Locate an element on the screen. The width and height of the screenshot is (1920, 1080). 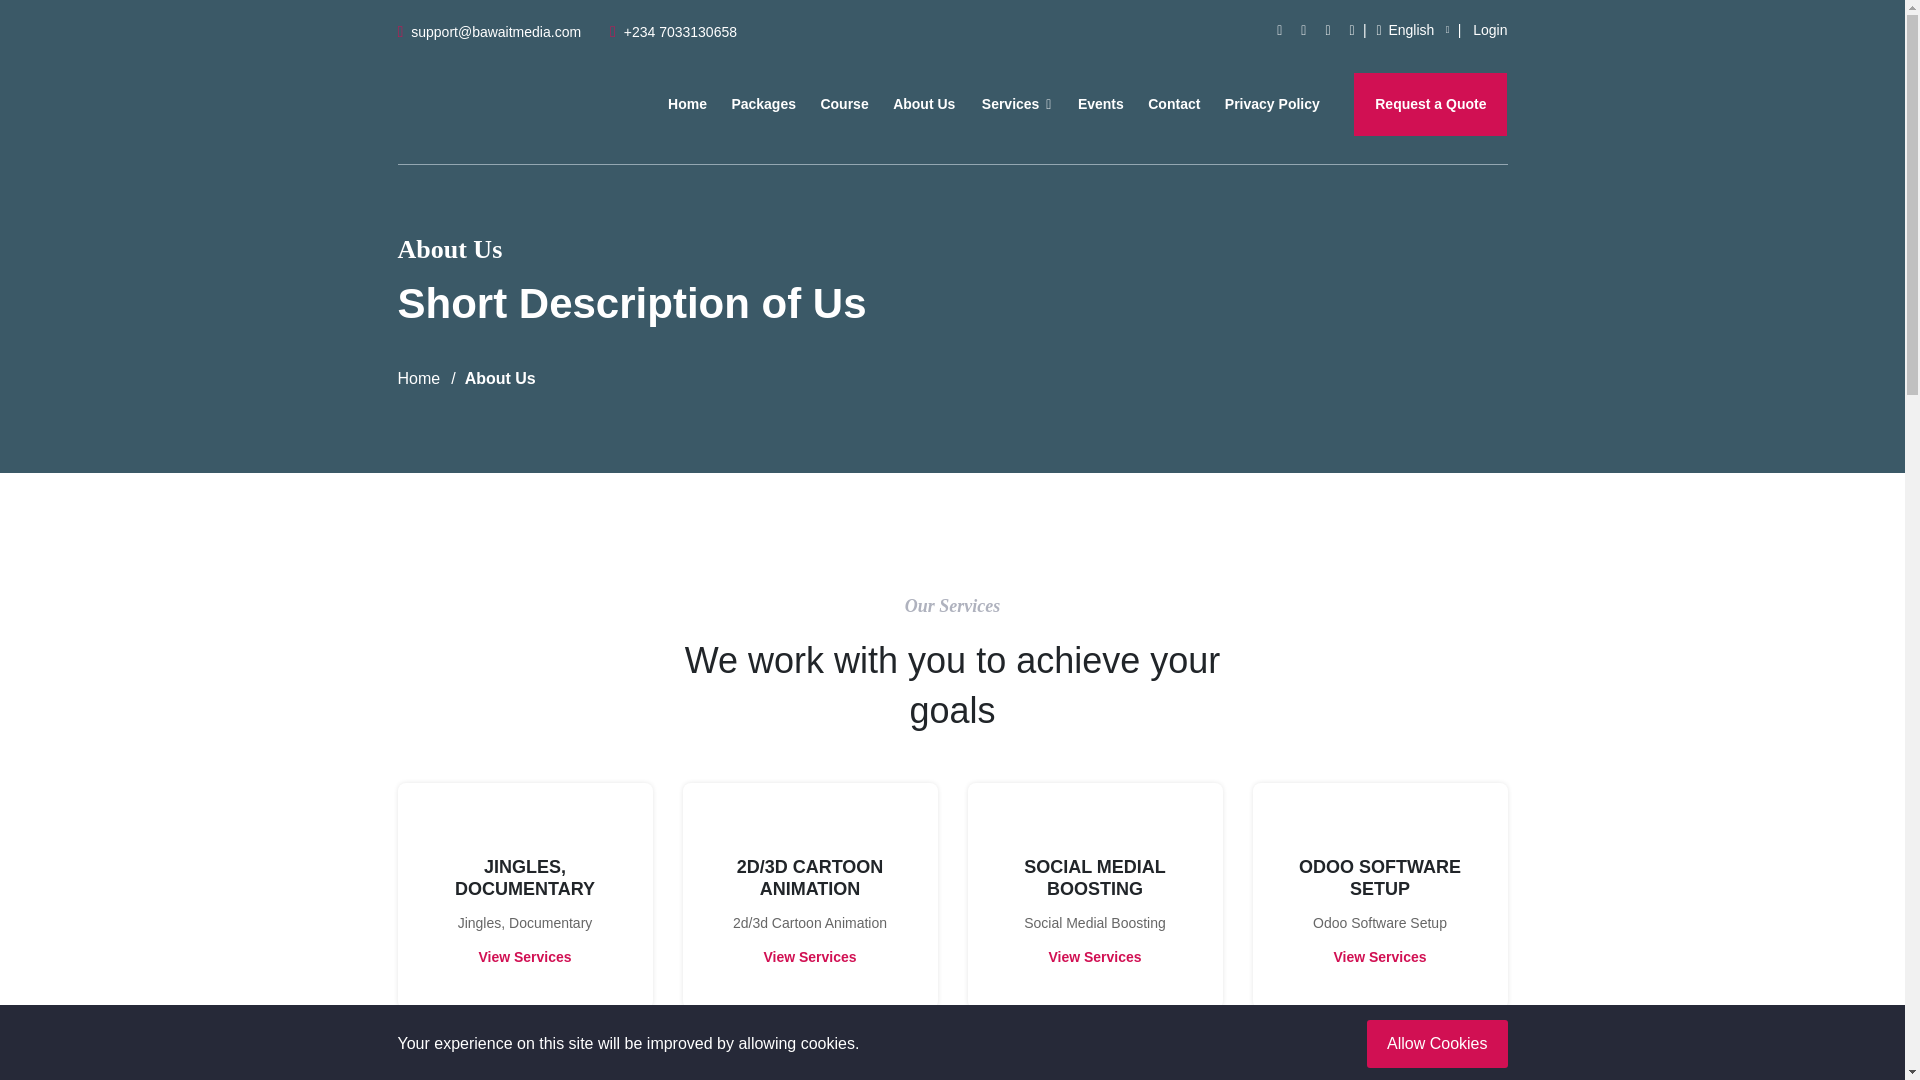
Packages is located at coordinates (764, 104).